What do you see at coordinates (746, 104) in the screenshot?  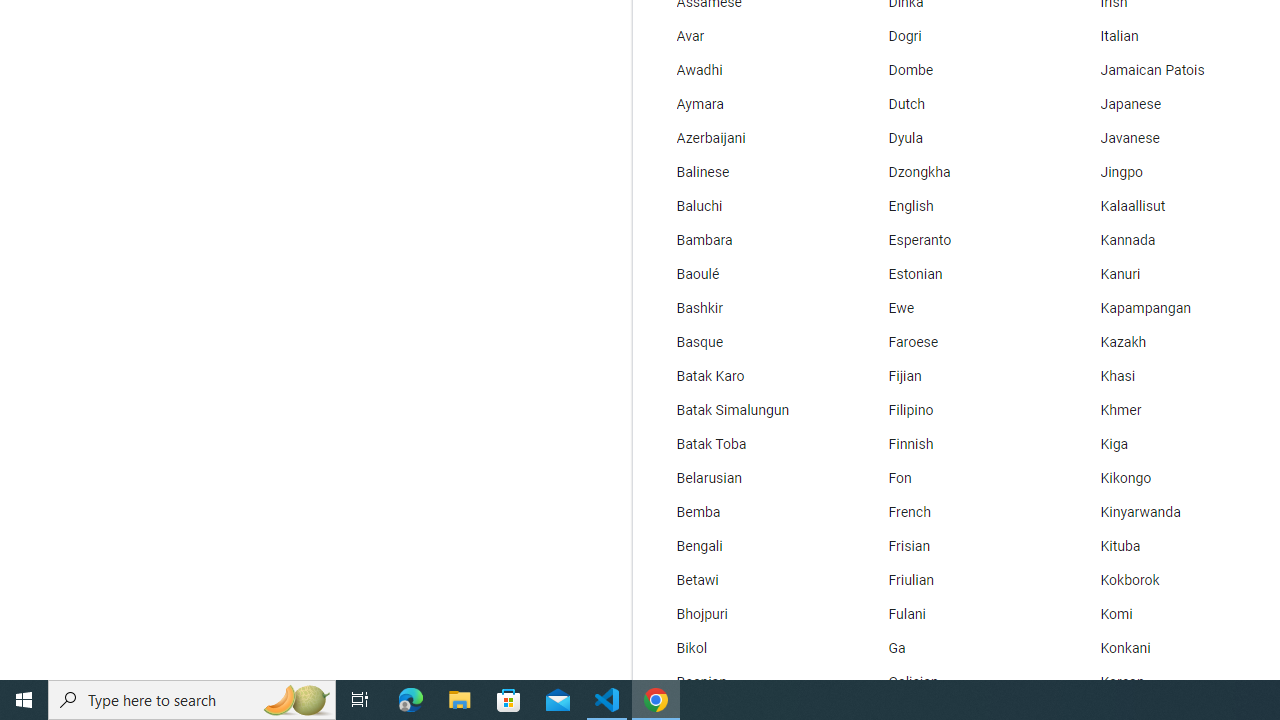 I see `Aymara` at bounding box center [746, 104].